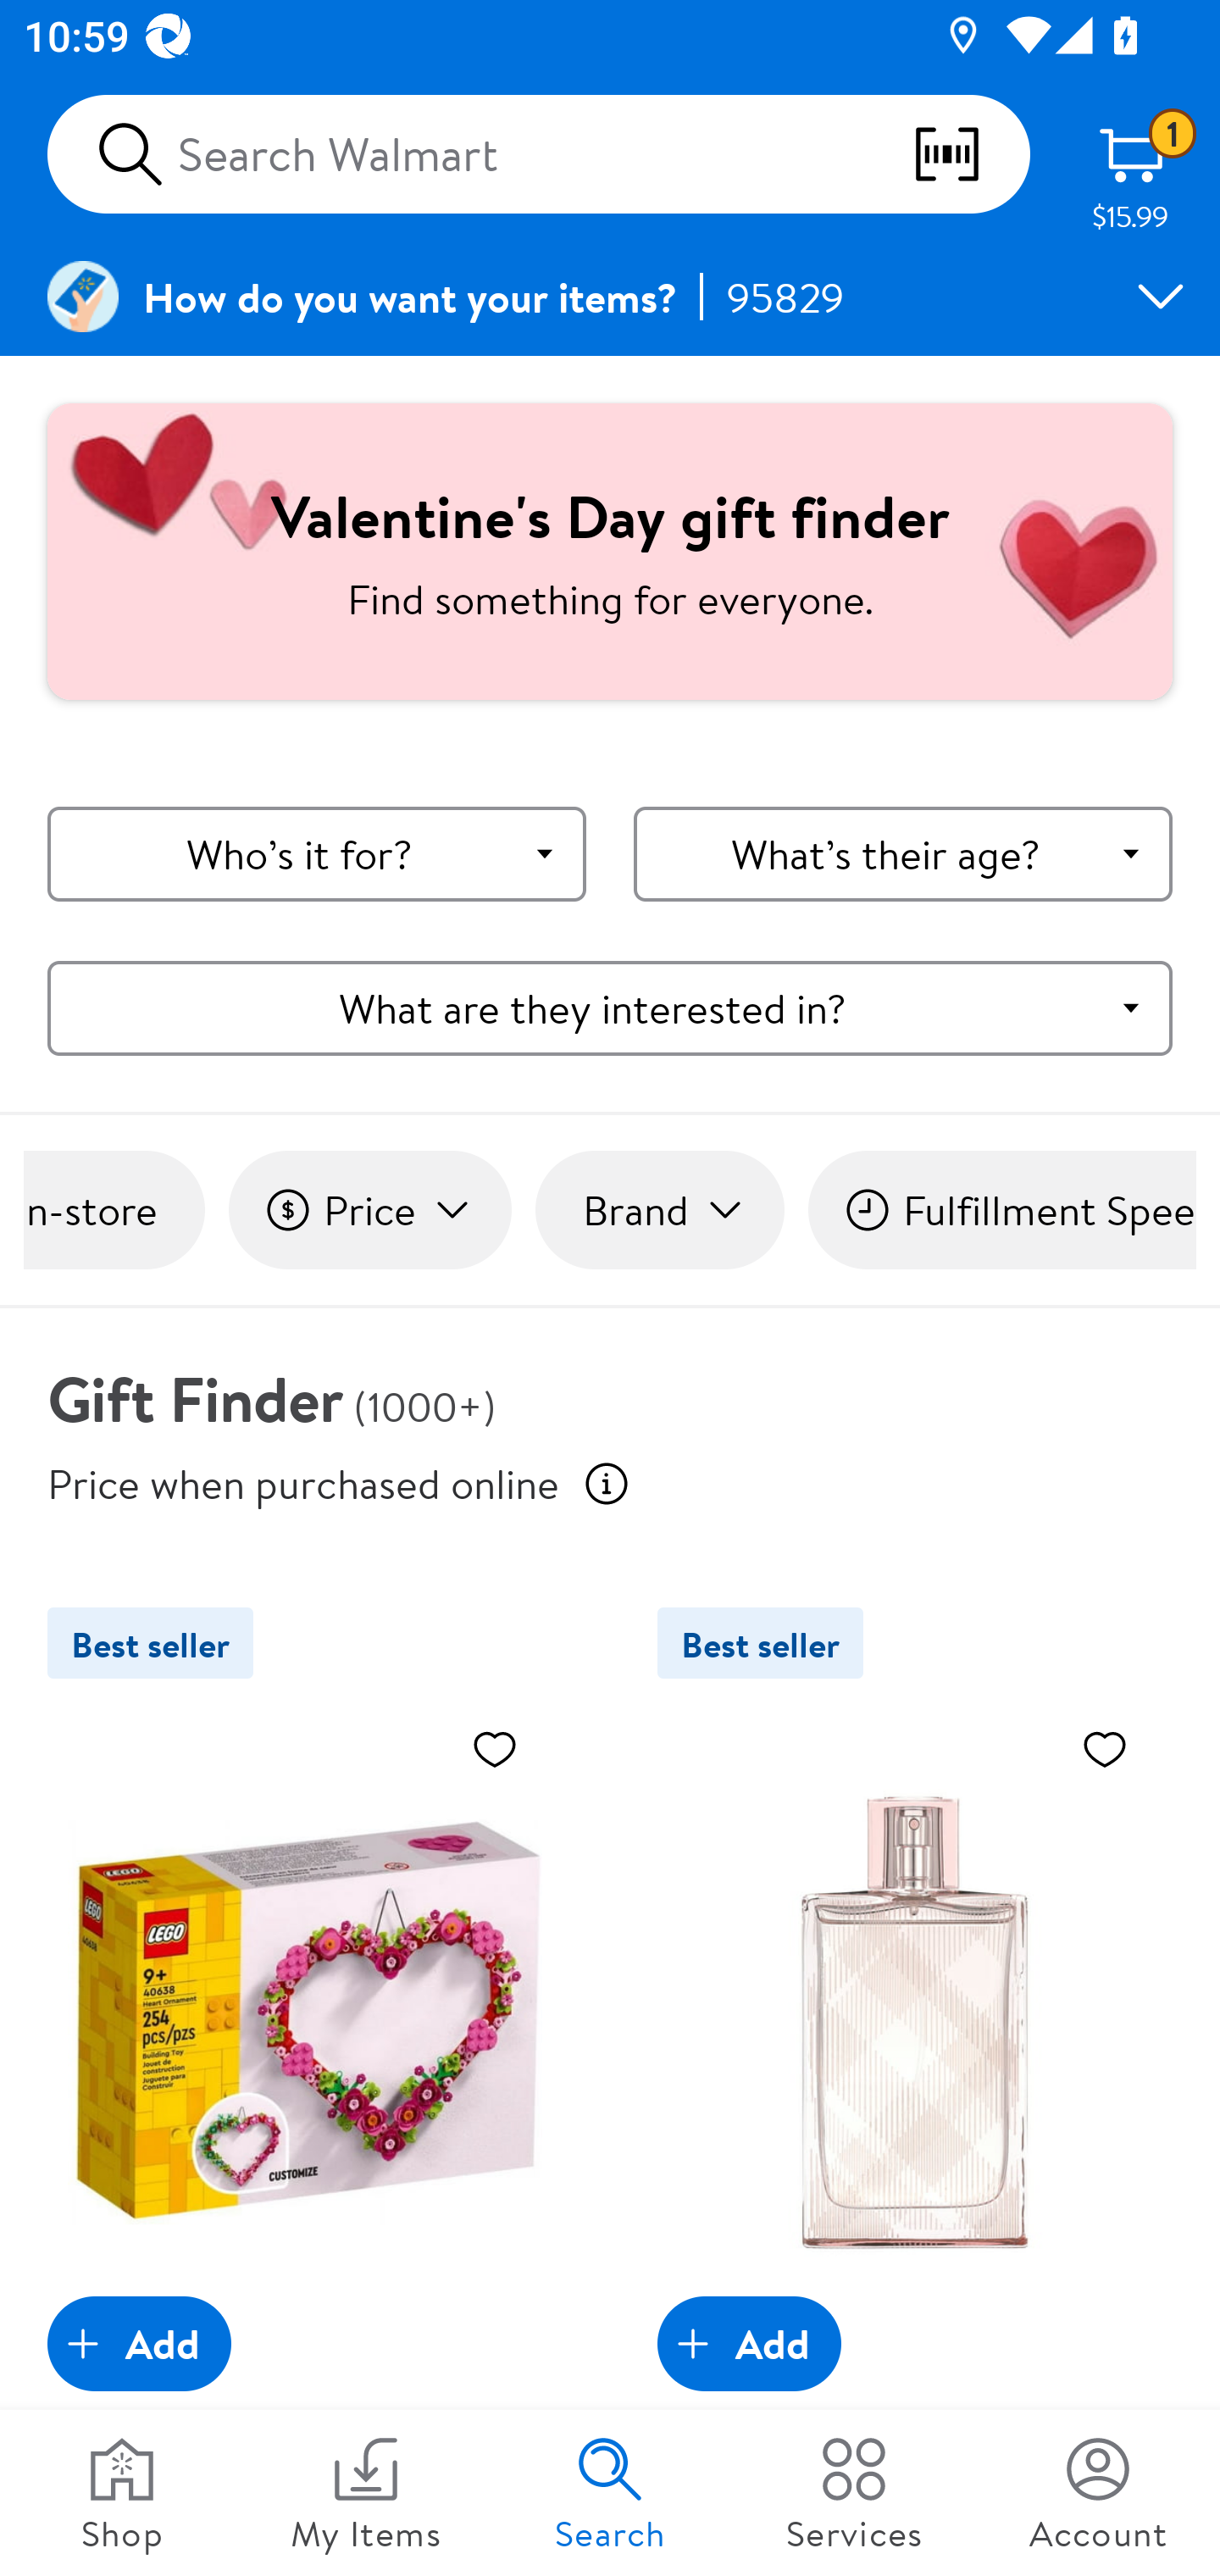  What do you see at coordinates (659, 1210) in the screenshot?
I see `Filter by Brand, not applied,  Brand Select icon` at bounding box center [659, 1210].